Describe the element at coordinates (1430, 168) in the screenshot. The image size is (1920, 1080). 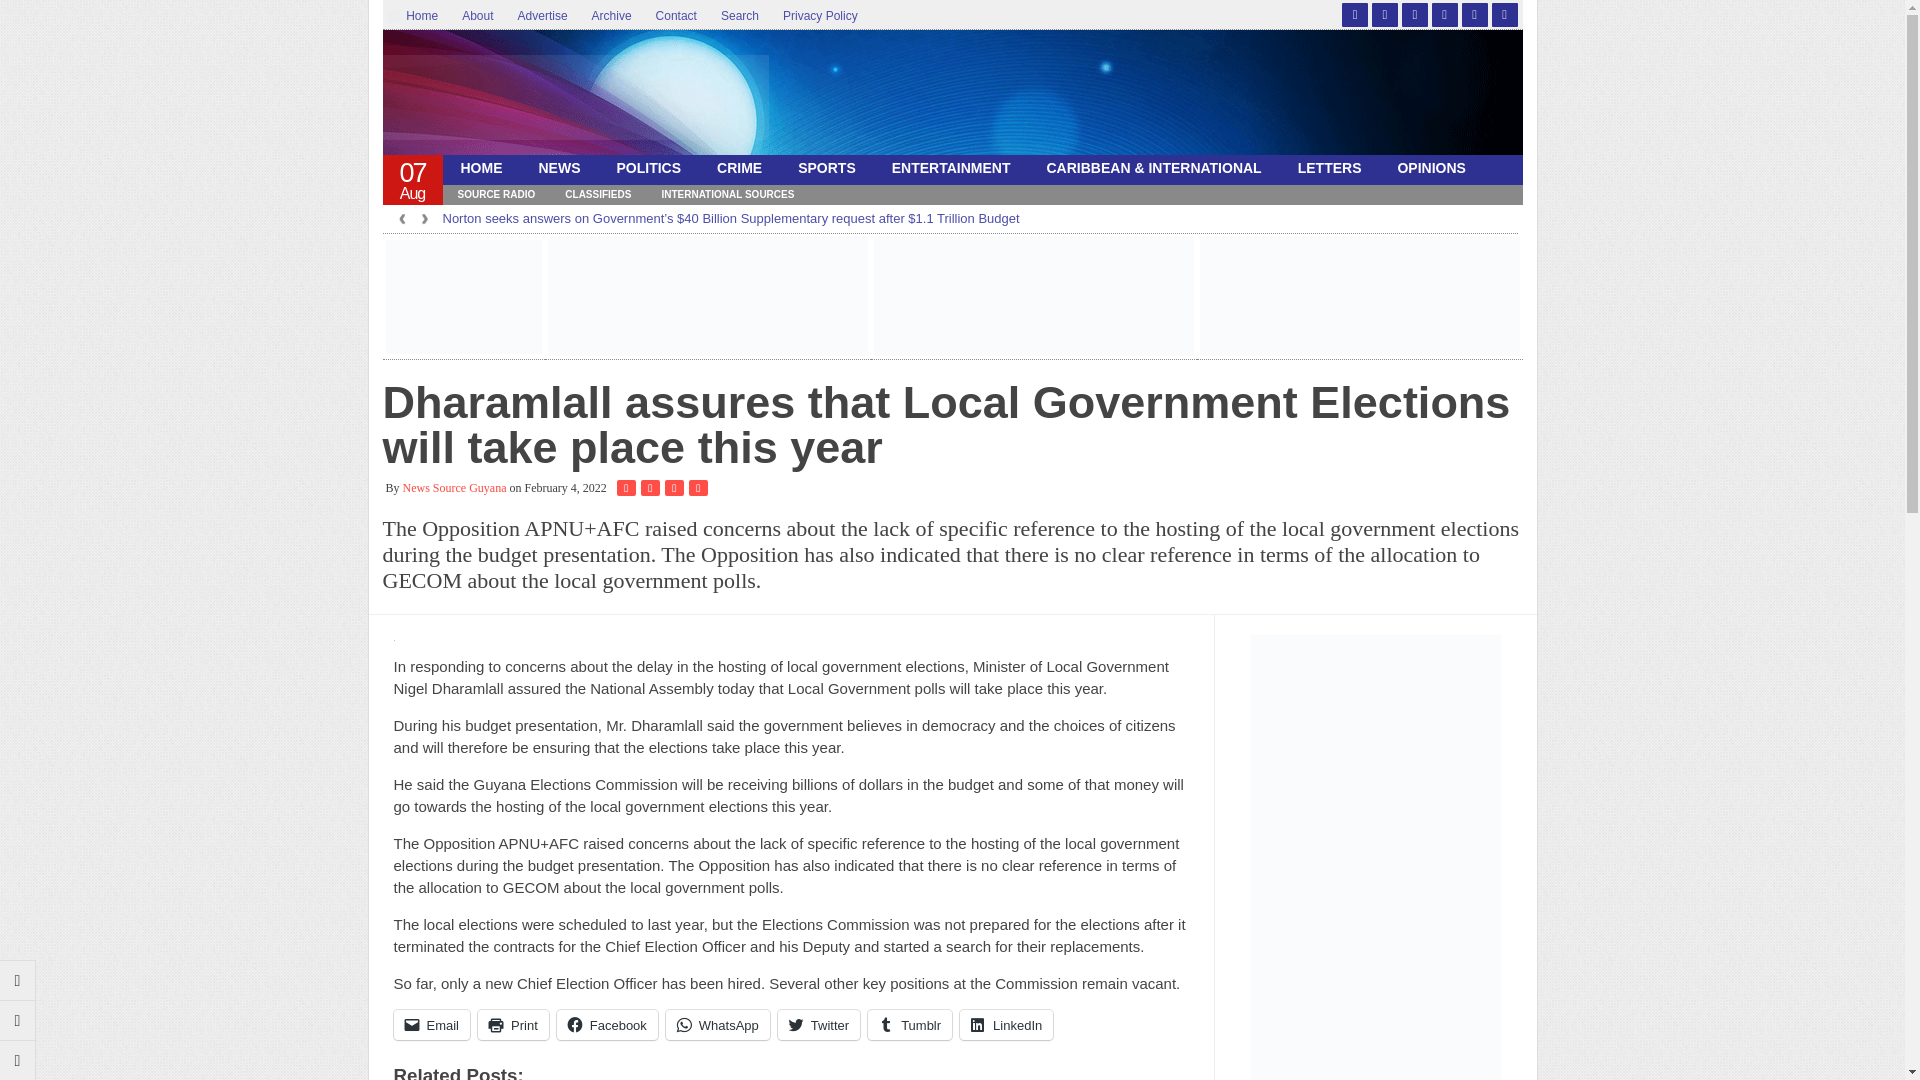
I see `OPINIONS` at that location.